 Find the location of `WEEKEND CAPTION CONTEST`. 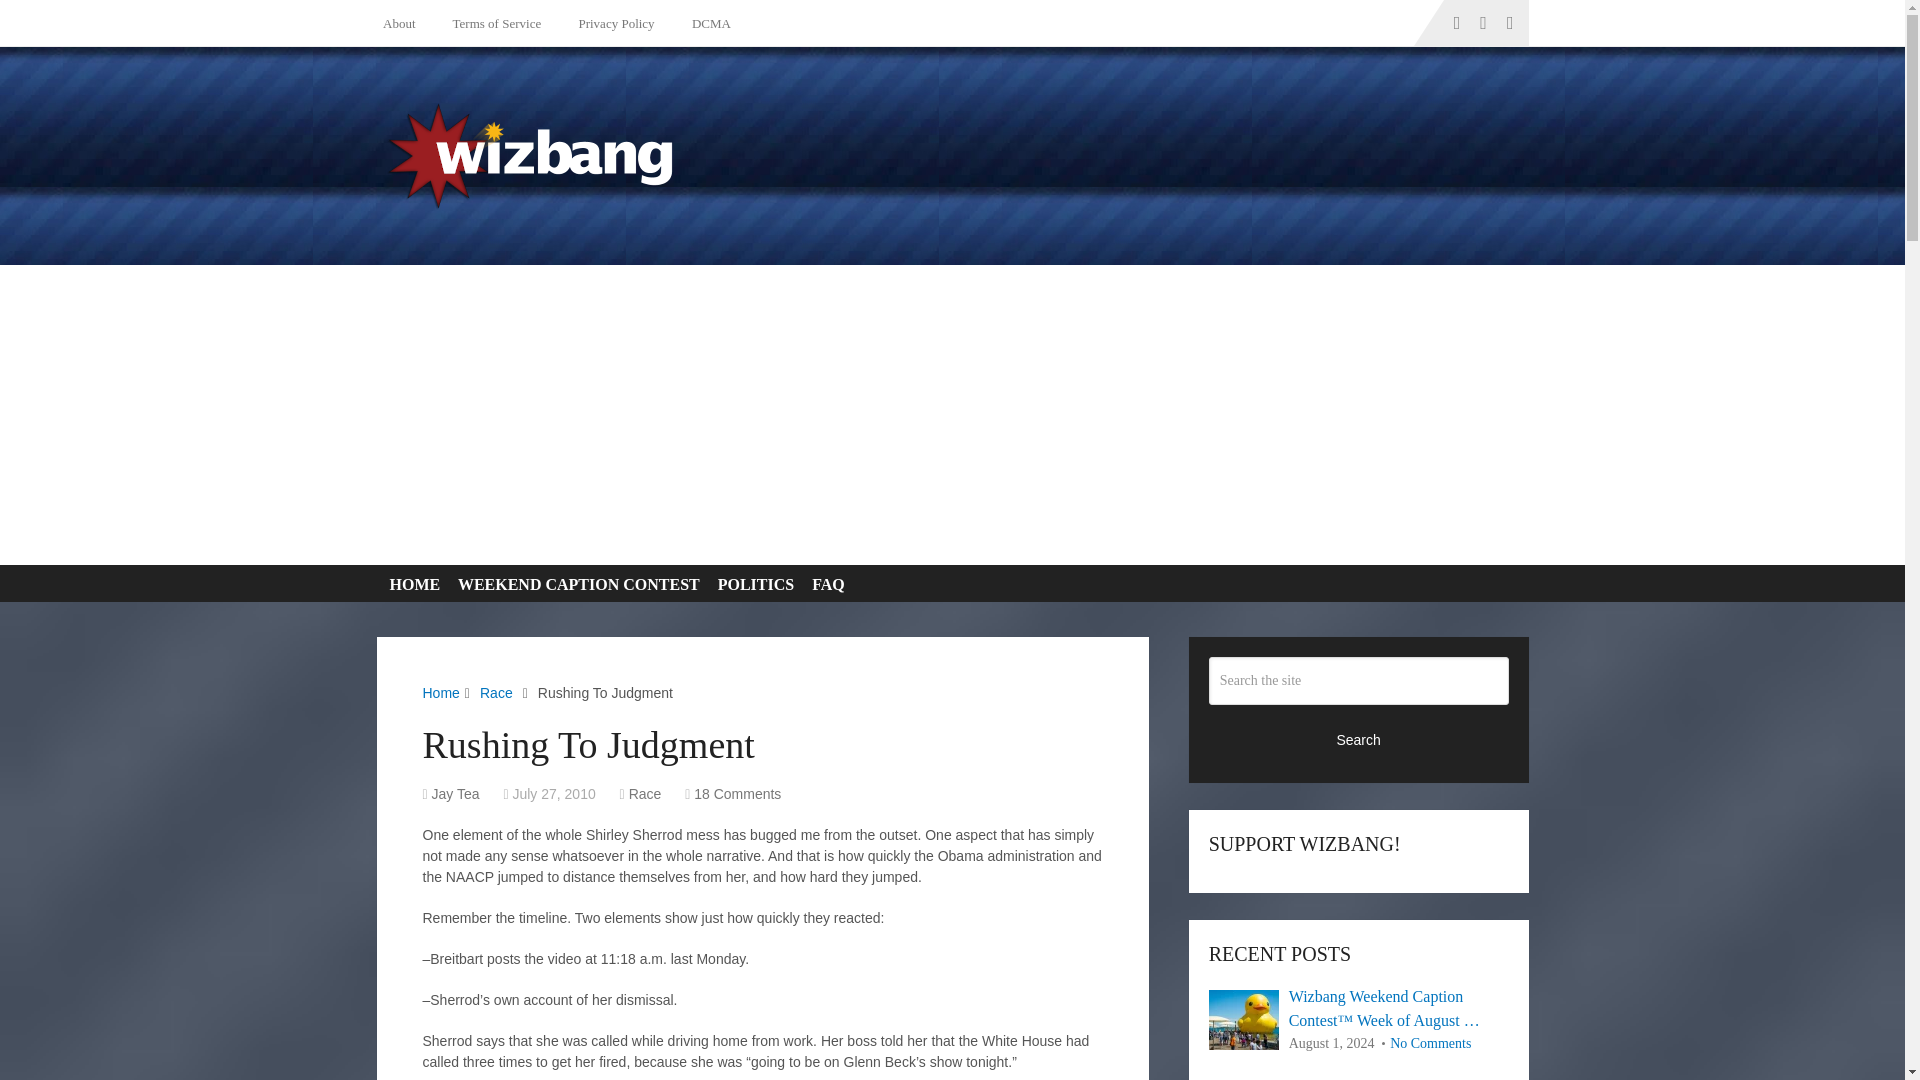

WEEKEND CAPTION CONTEST is located at coordinates (574, 584).